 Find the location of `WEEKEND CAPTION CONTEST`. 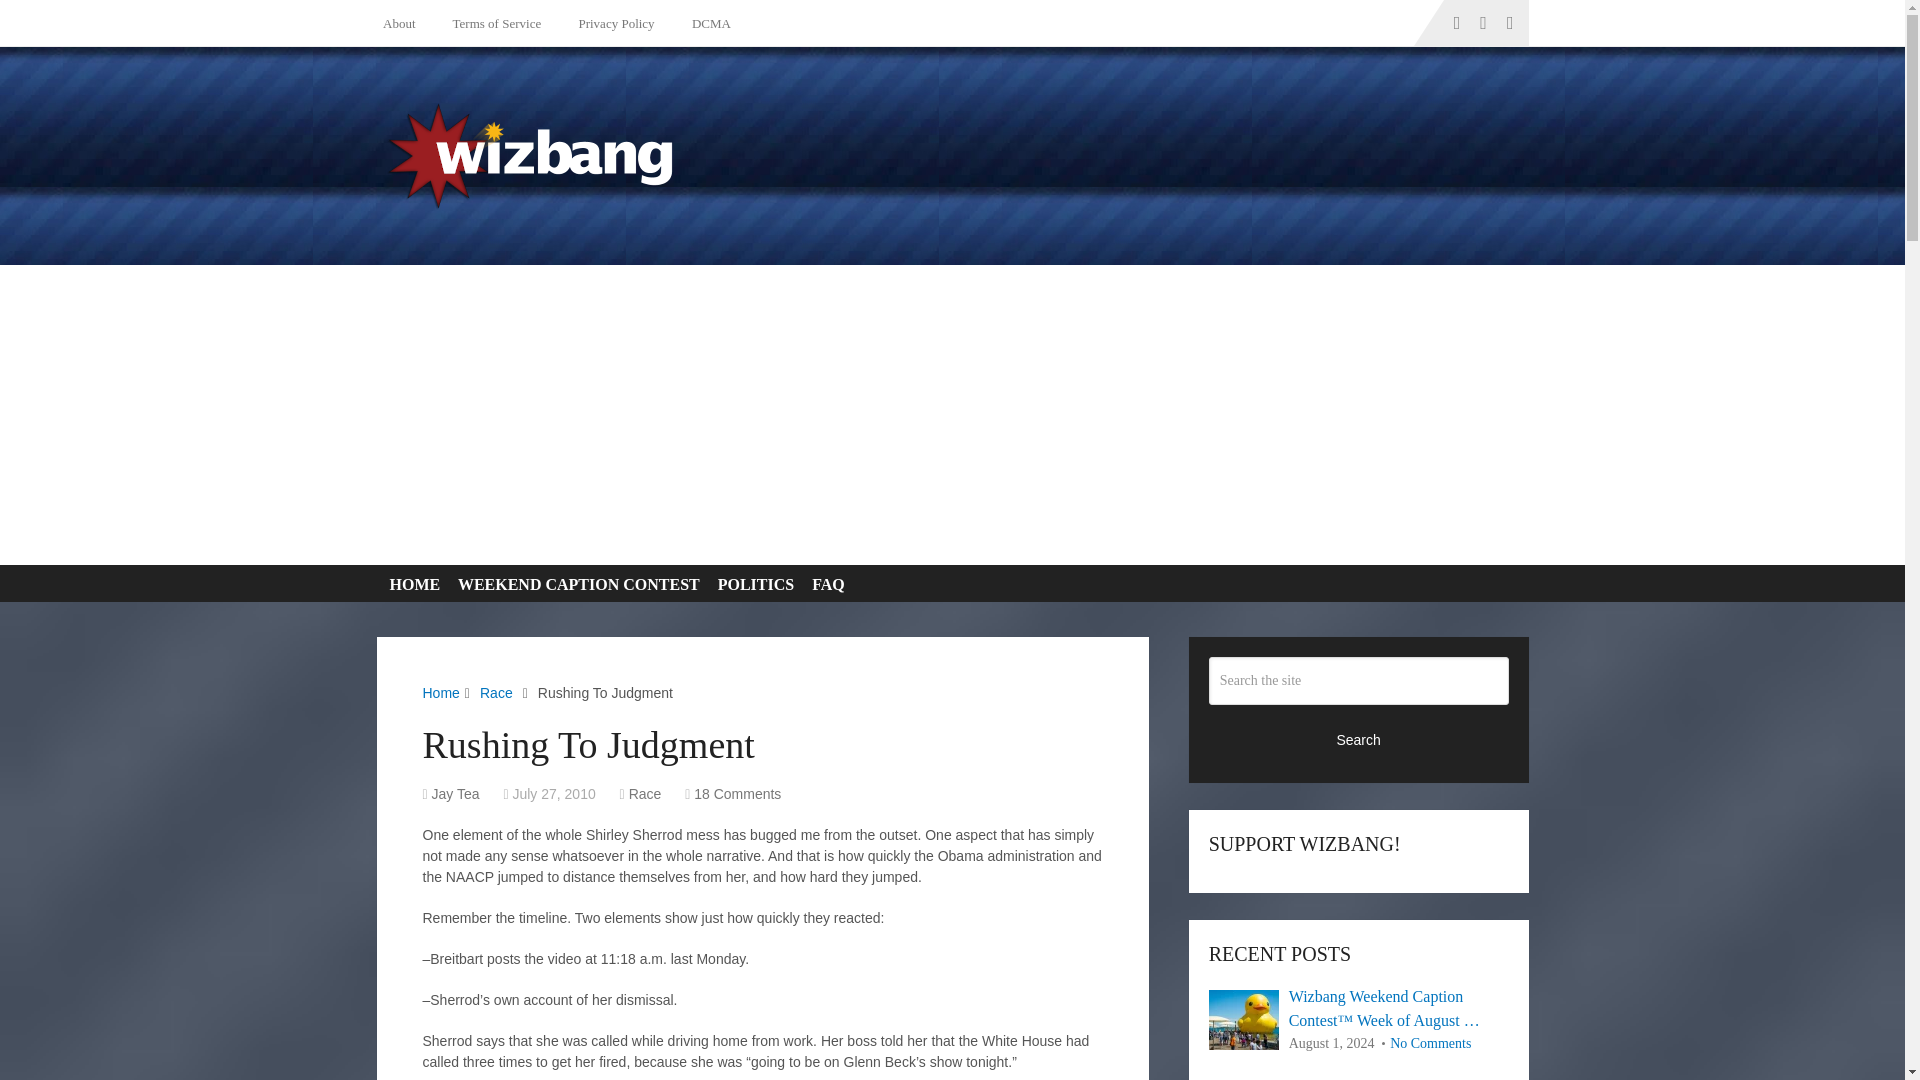

WEEKEND CAPTION CONTEST is located at coordinates (574, 584).